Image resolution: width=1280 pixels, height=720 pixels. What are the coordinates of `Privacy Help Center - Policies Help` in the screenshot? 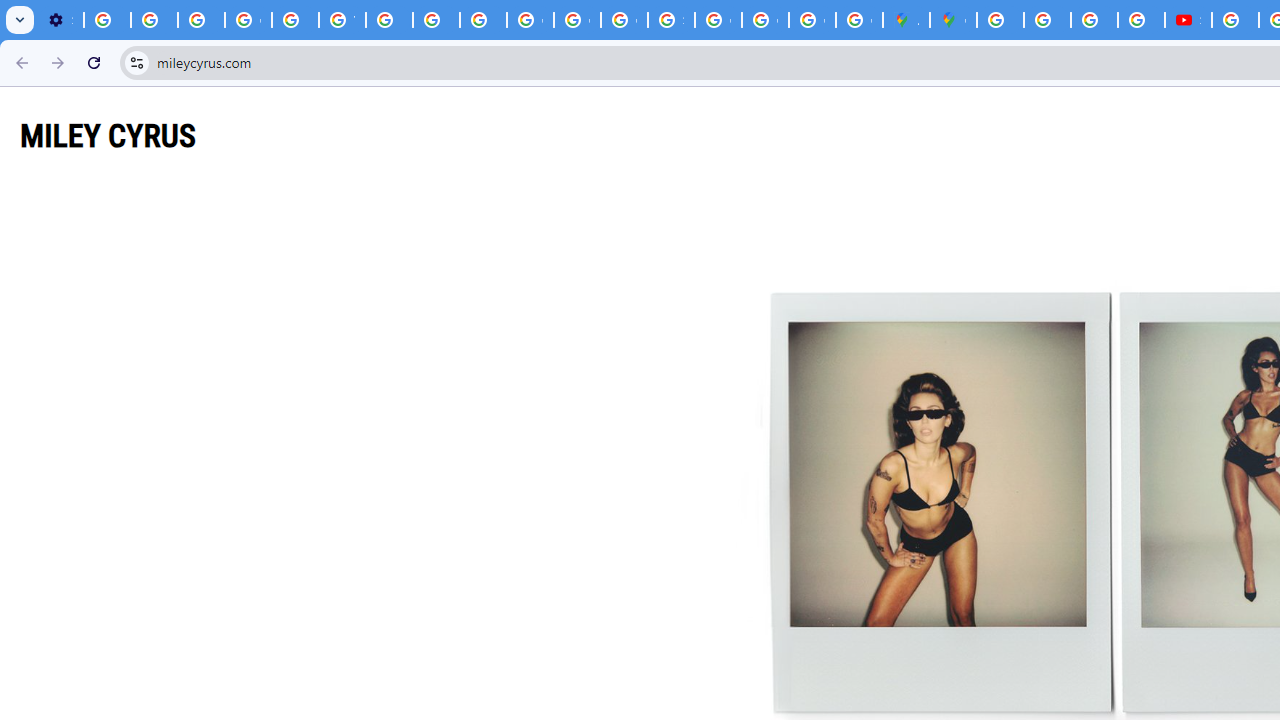 It's located at (294, 20).